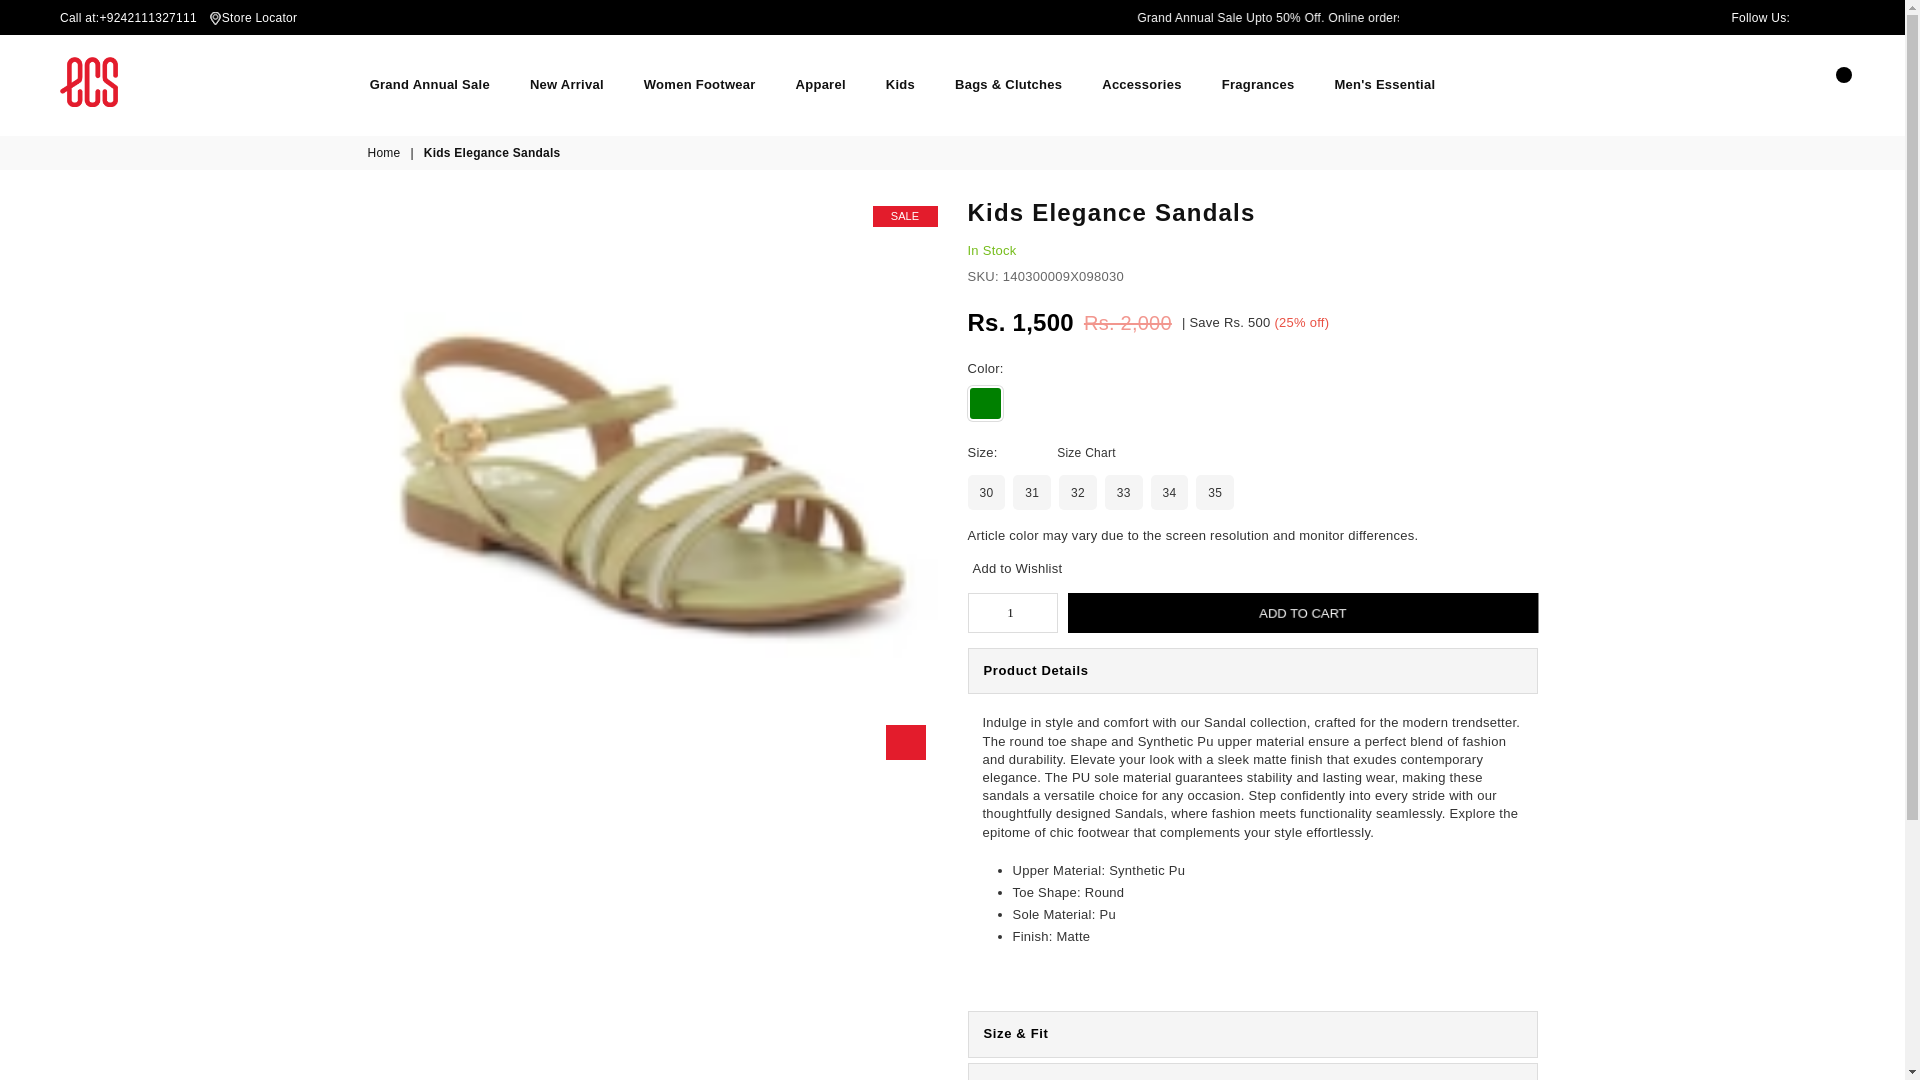  I want to click on Store Locator, so click(260, 18).